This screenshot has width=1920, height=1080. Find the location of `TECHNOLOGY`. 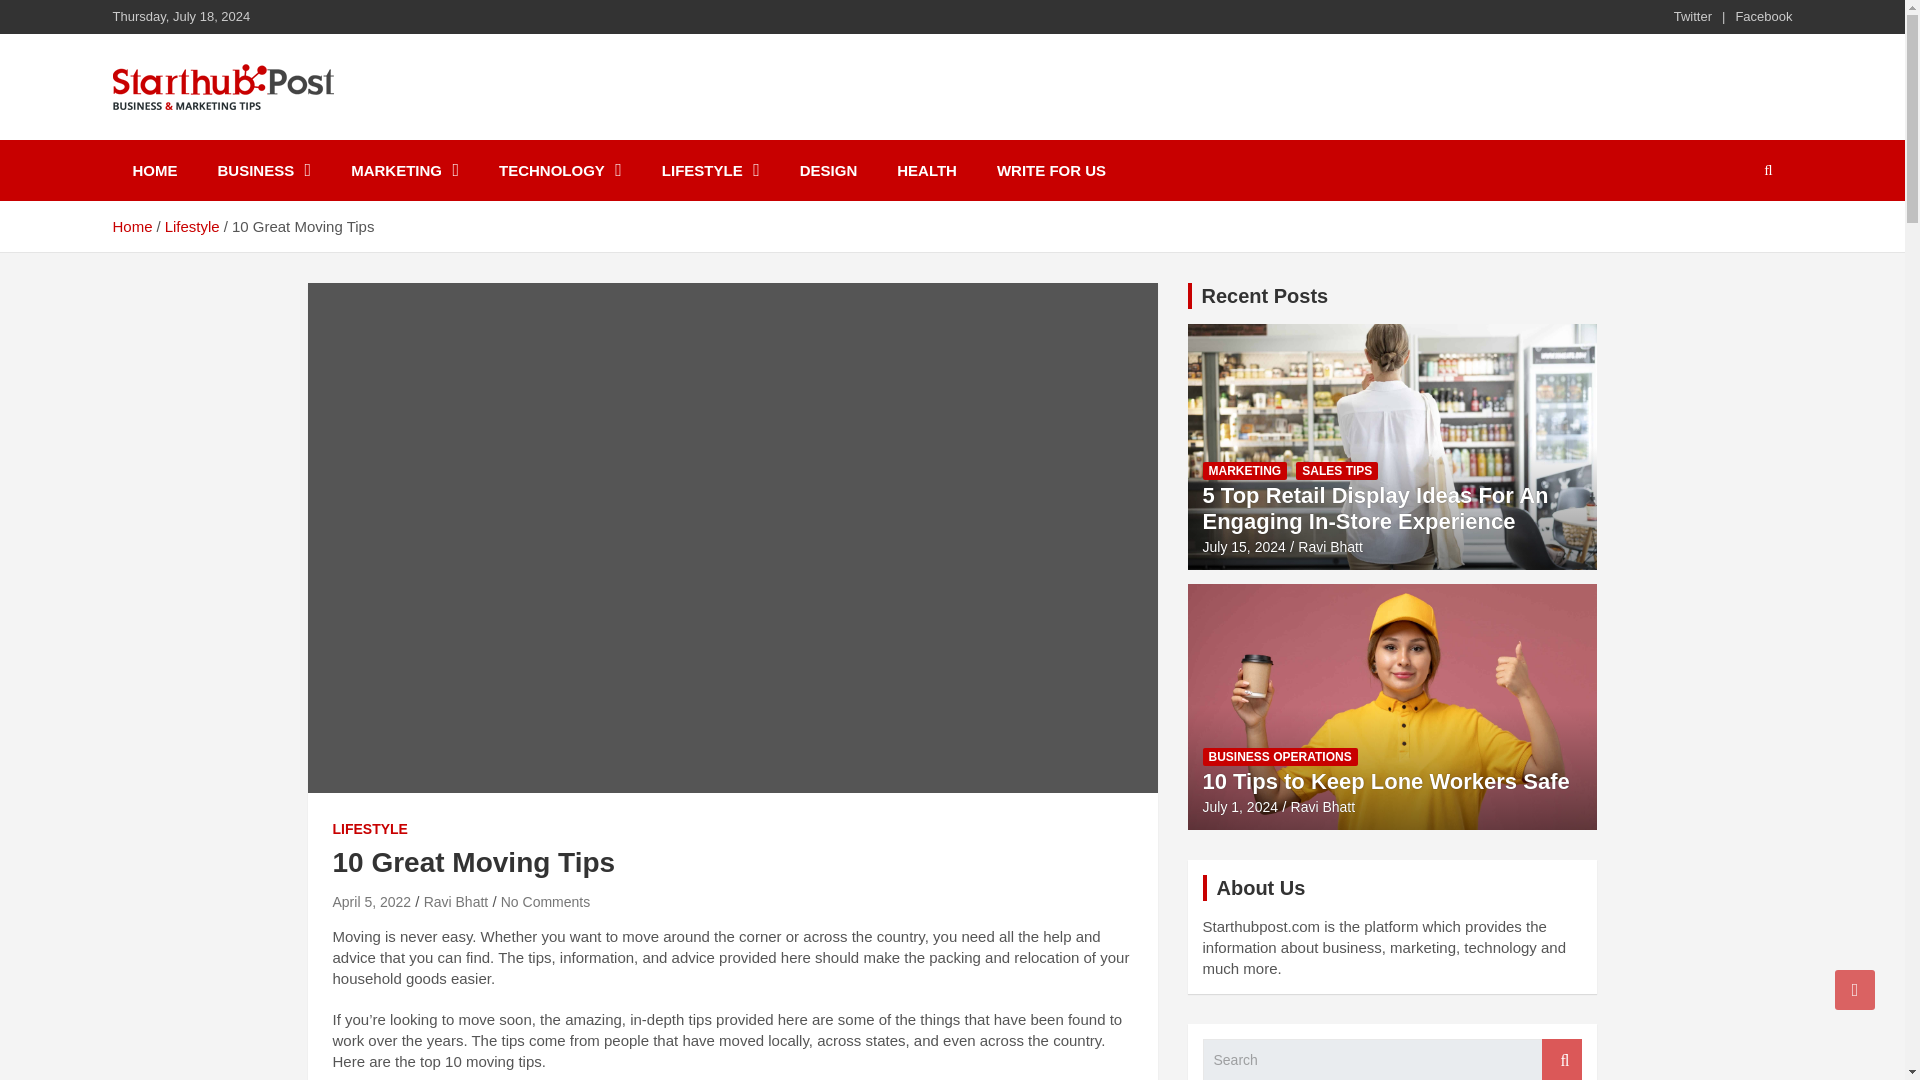

TECHNOLOGY is located at coordinates (560, 170).